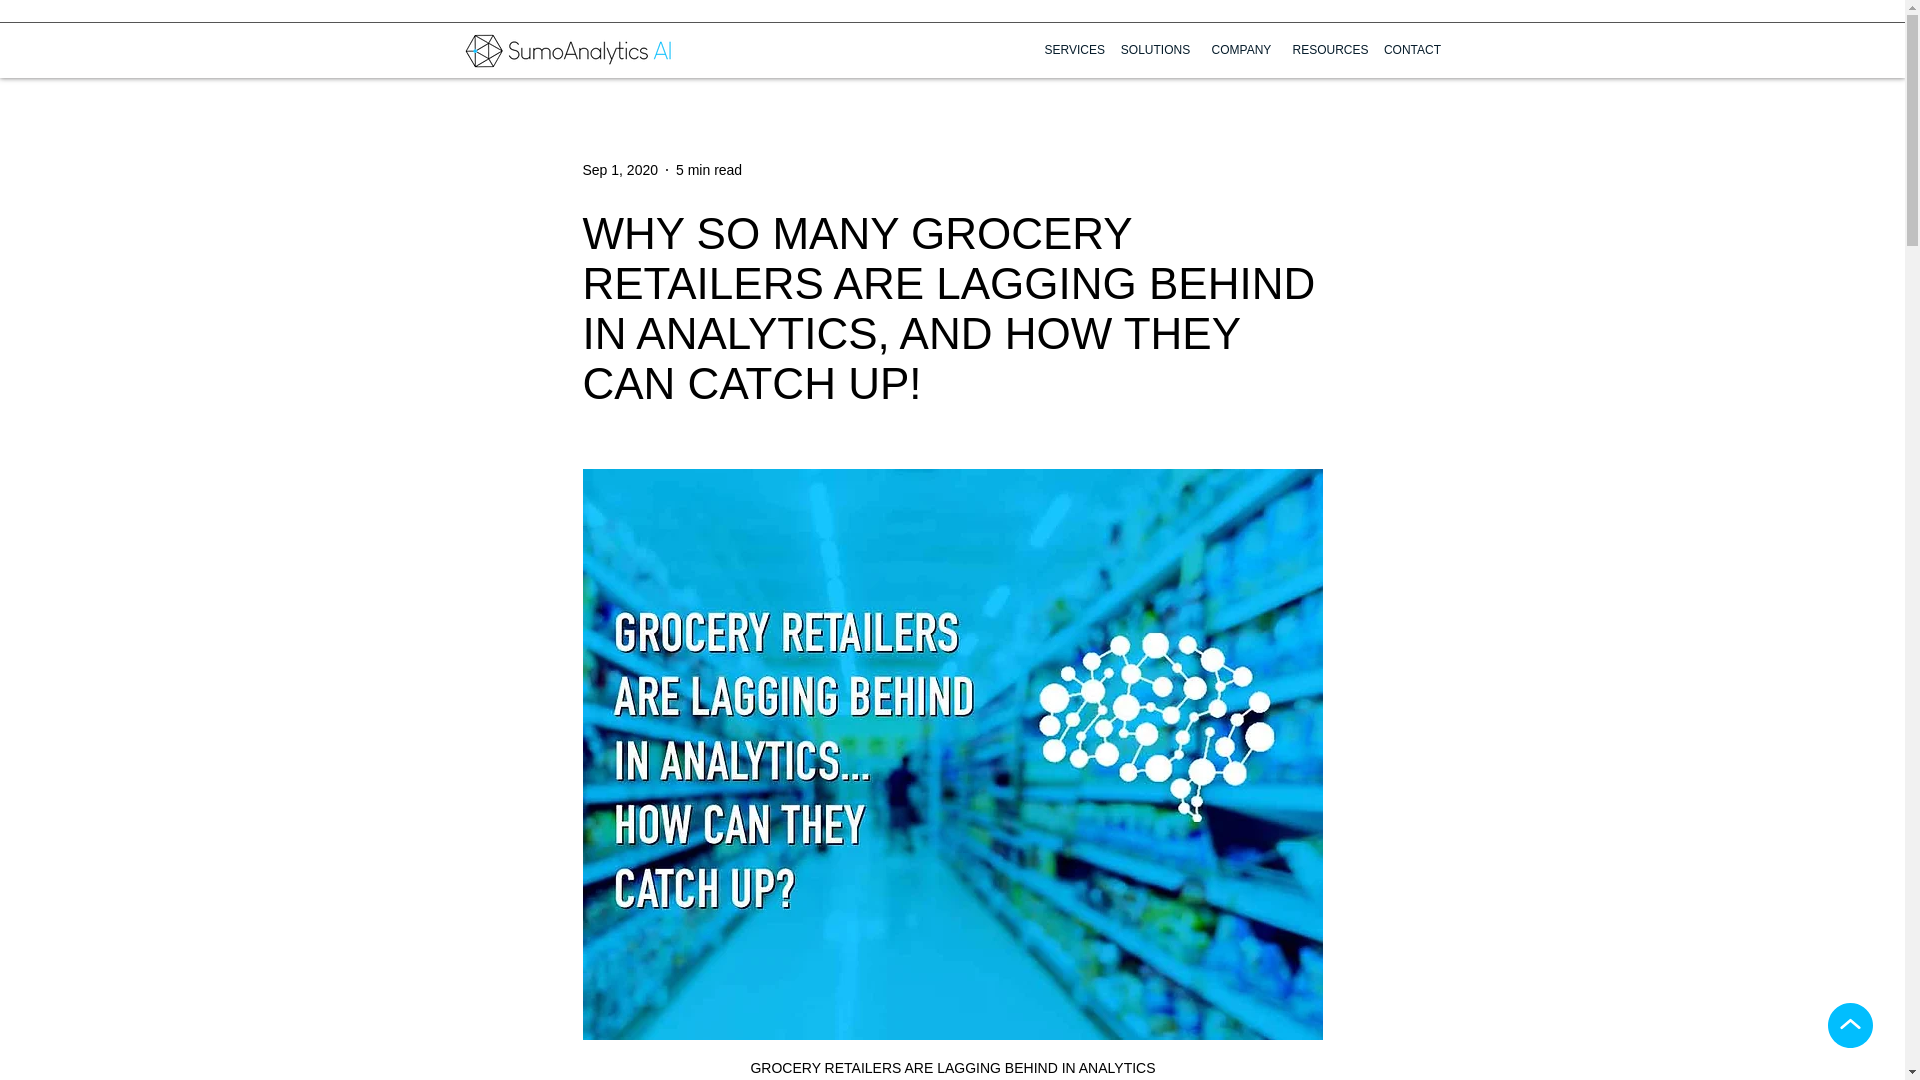 The height and width of the screenshot is (1080, 1920). Describe the element at coordinates (1412, 50) in the screenshot. I see `CONTACT` at that location.